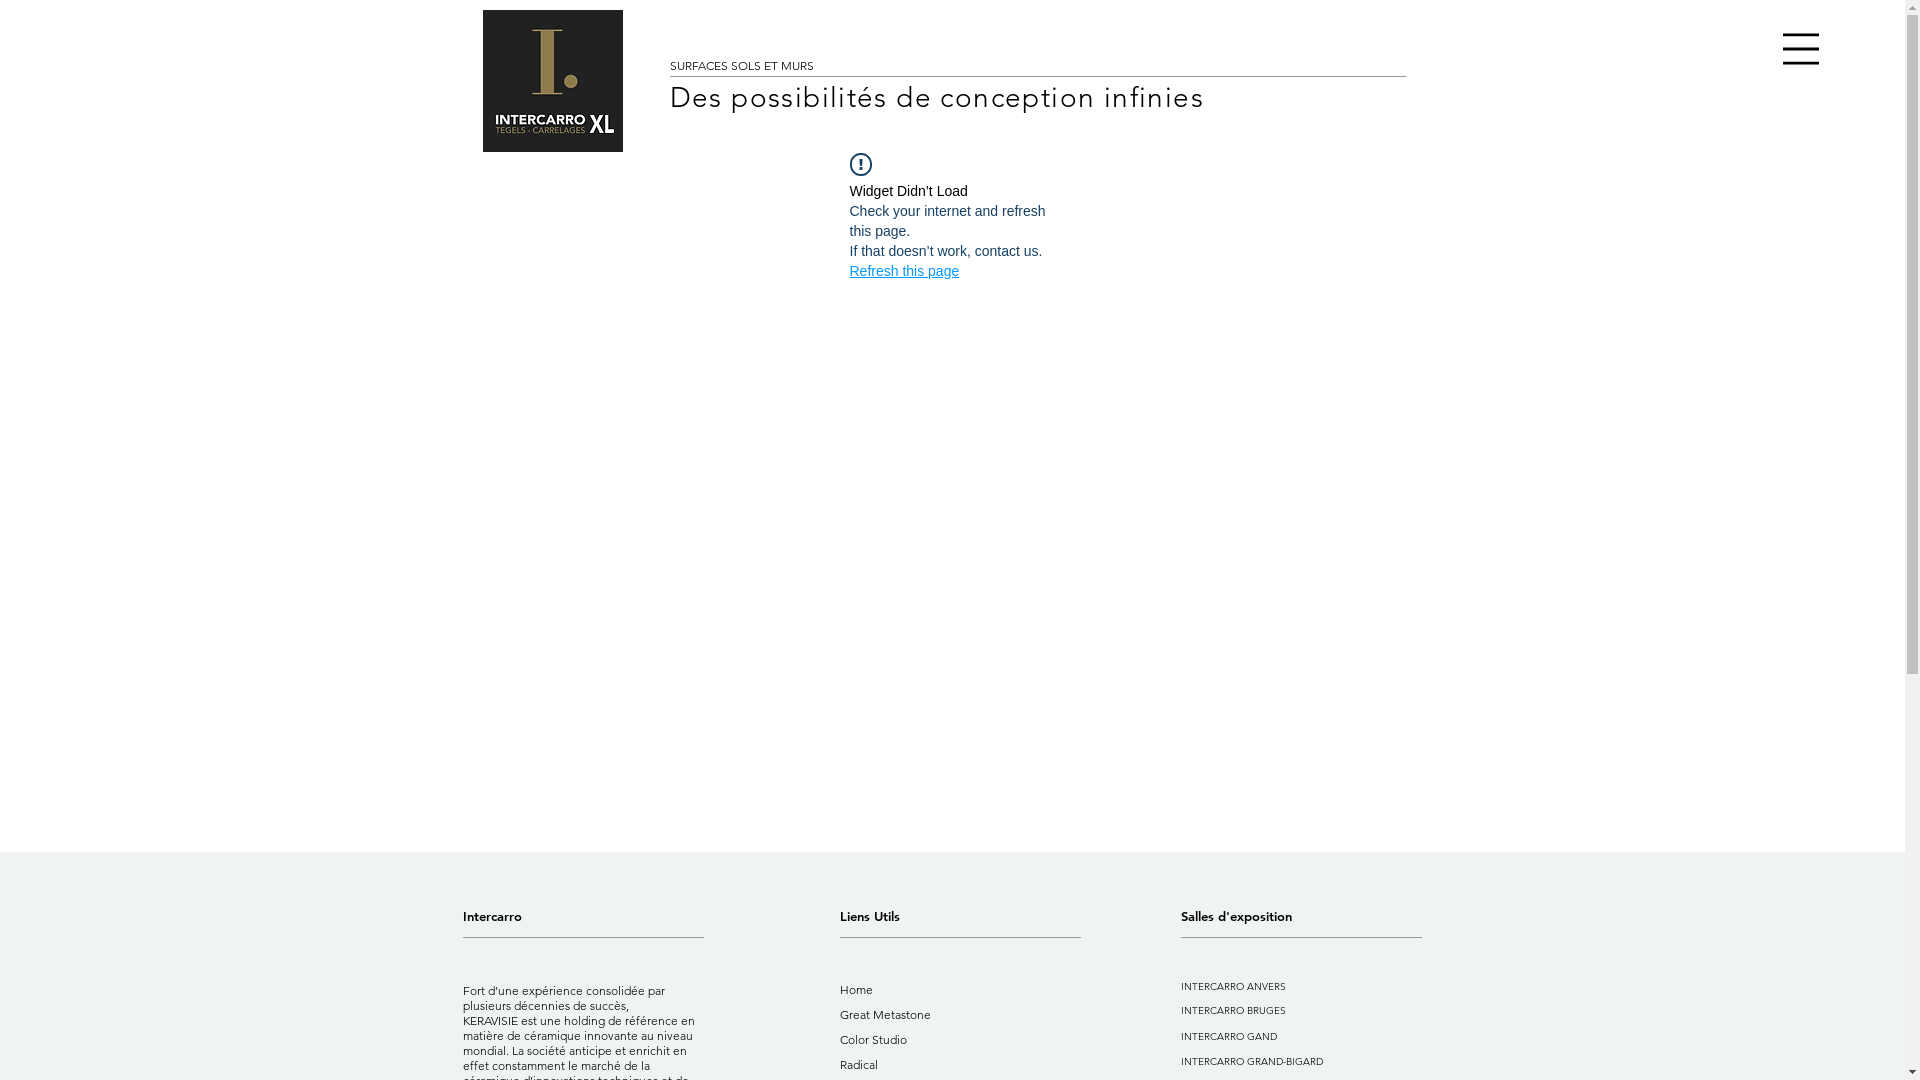 This screenshot has height=1080, width=1920. Describe the element at coordinates (1274, 986) in the screenshot. I see `INTERCARRO ANVERS` at that location.